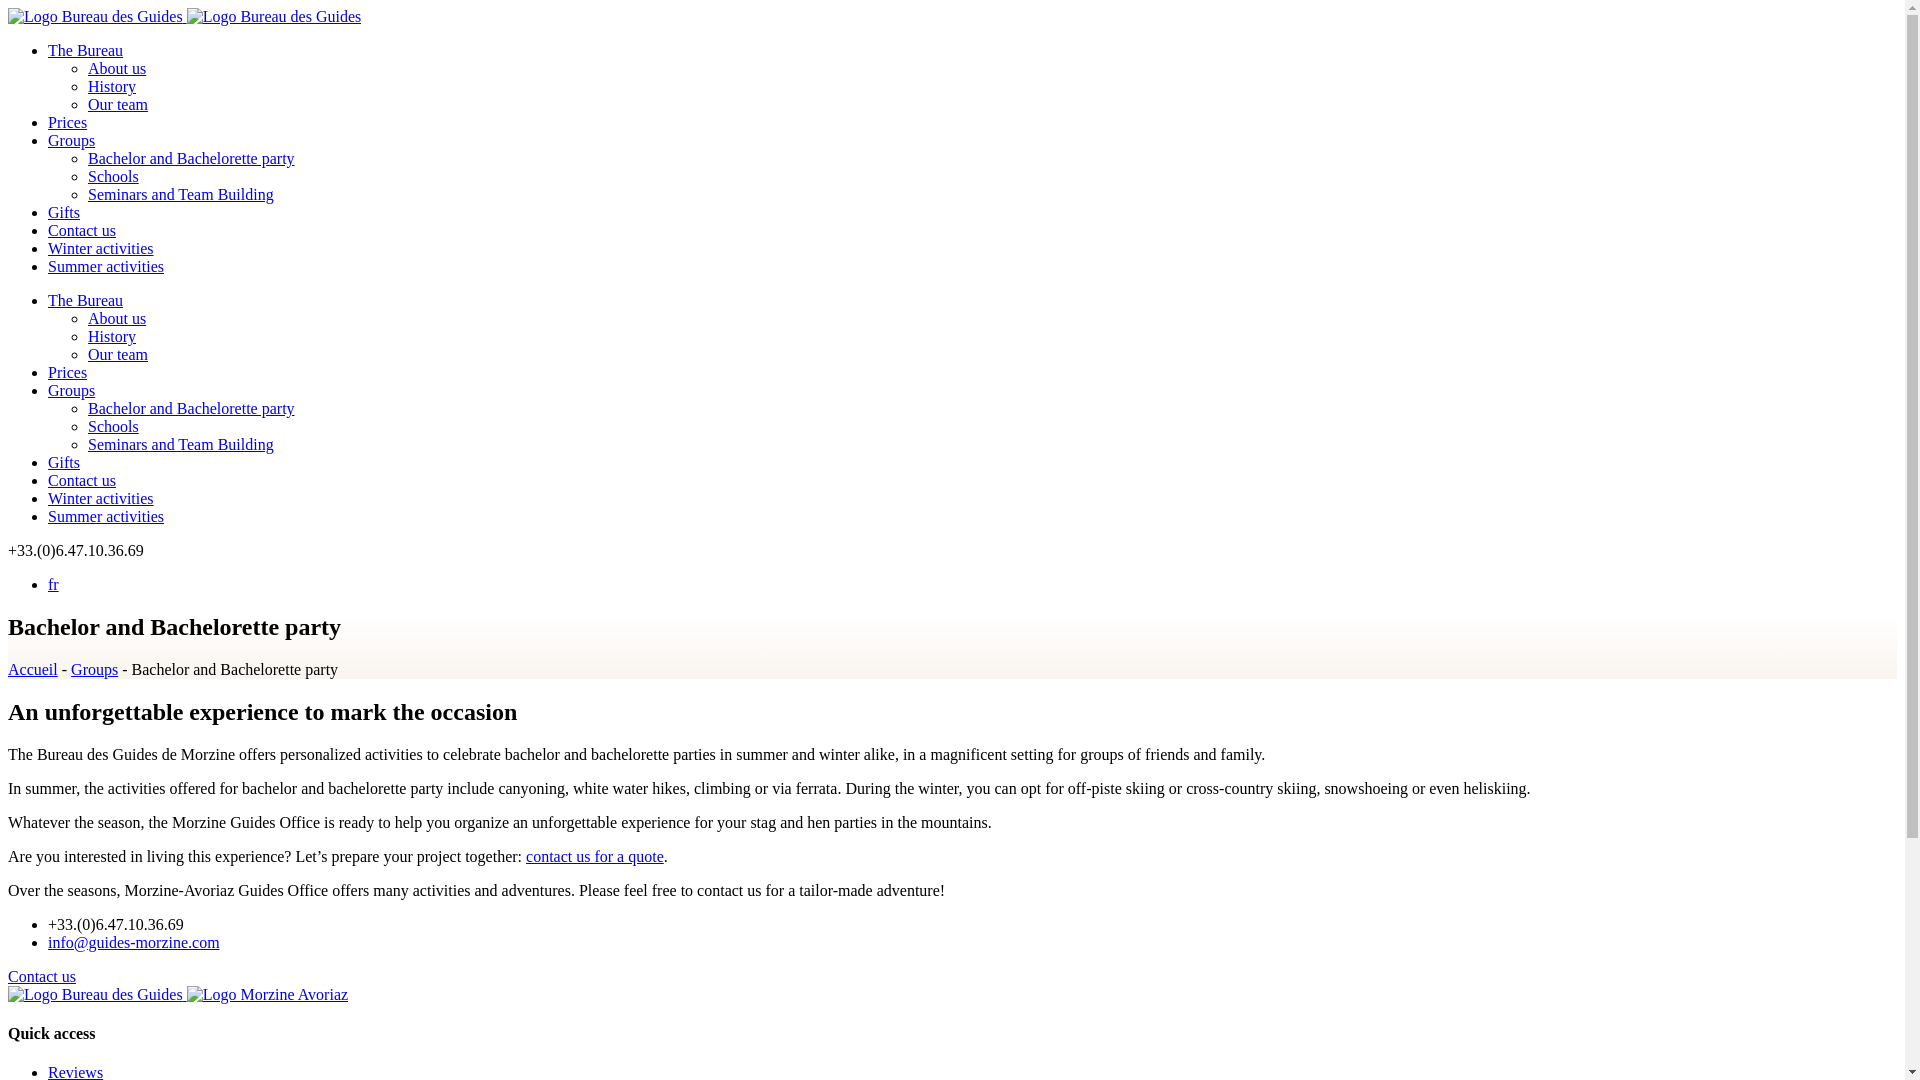 This screenshot has height=1080, width=1920. Describe the element at coordinates (100, 498) in the screenshot. I see `Winter activities` at that location.